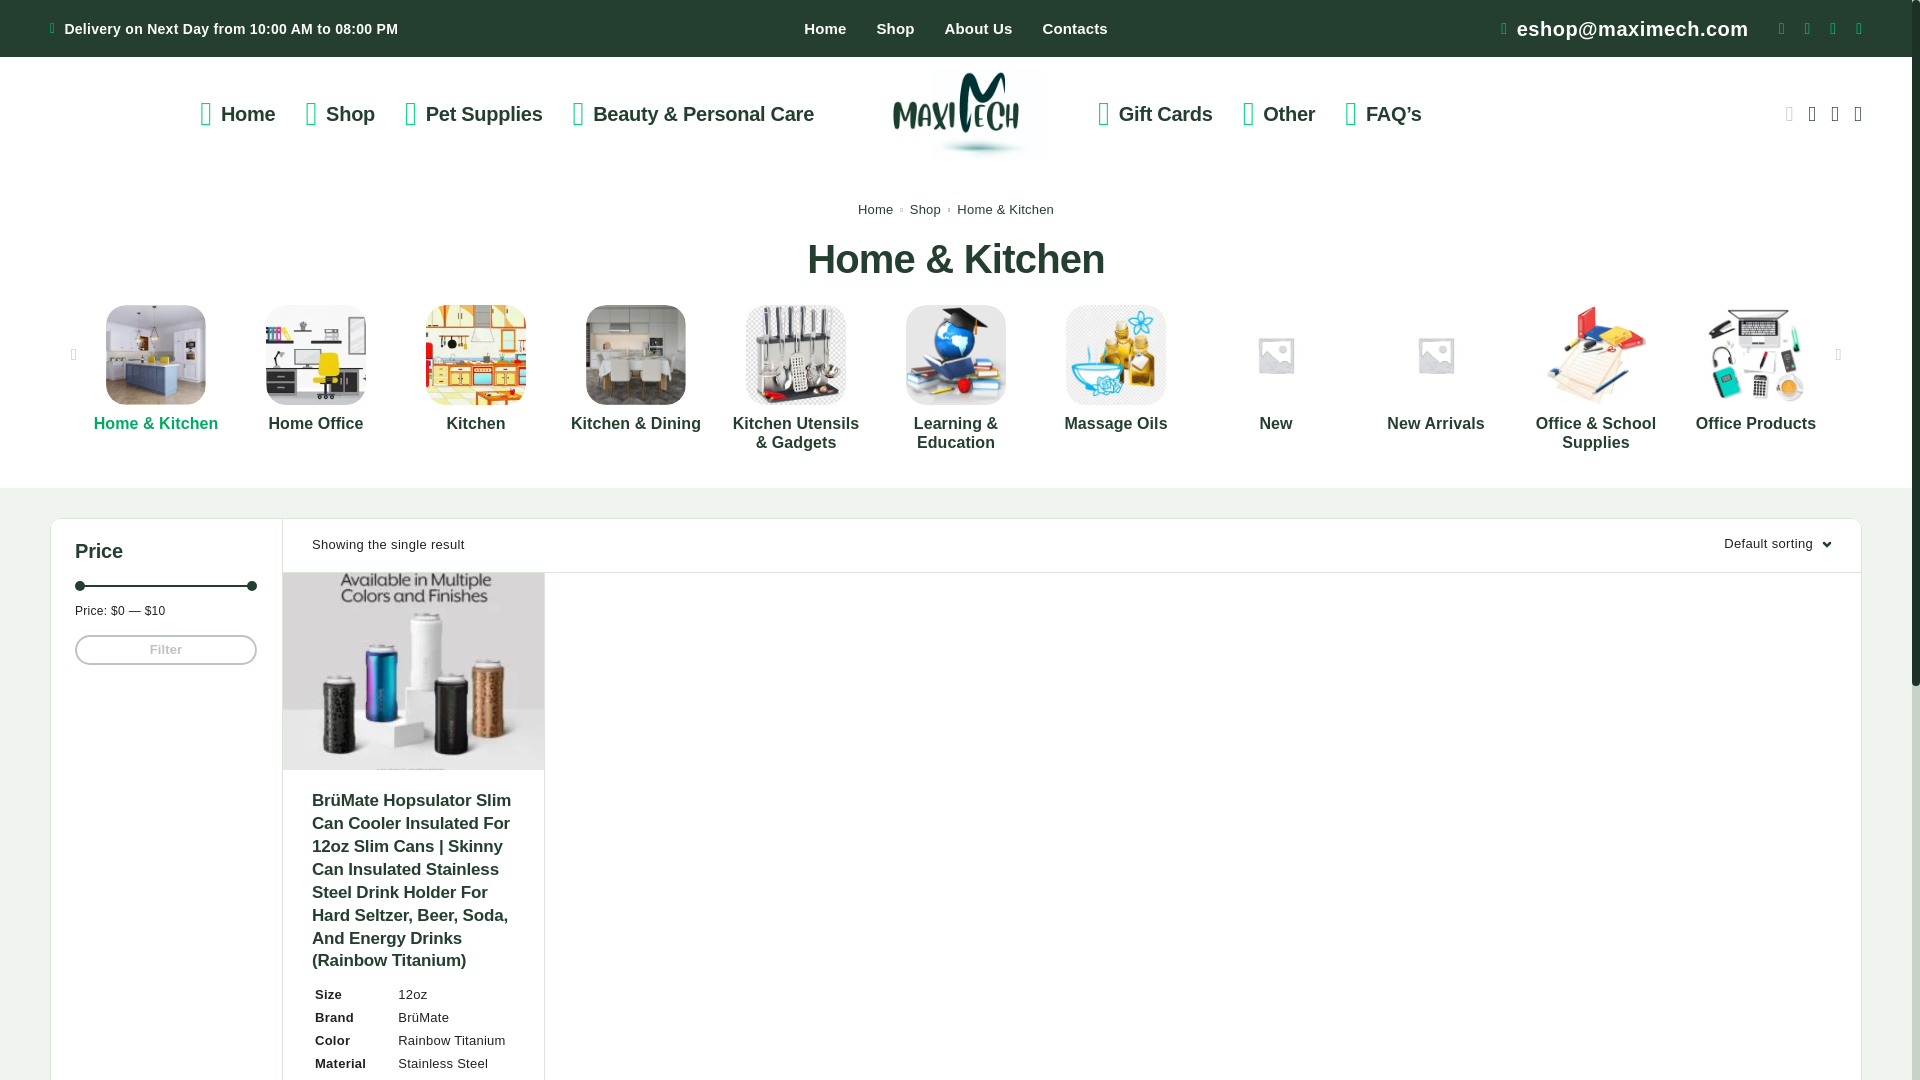 This screenshot has height=1080, width=1920. Describe the element at coordinates (339, 114) in the screenshot. I see `Shop` at that location.